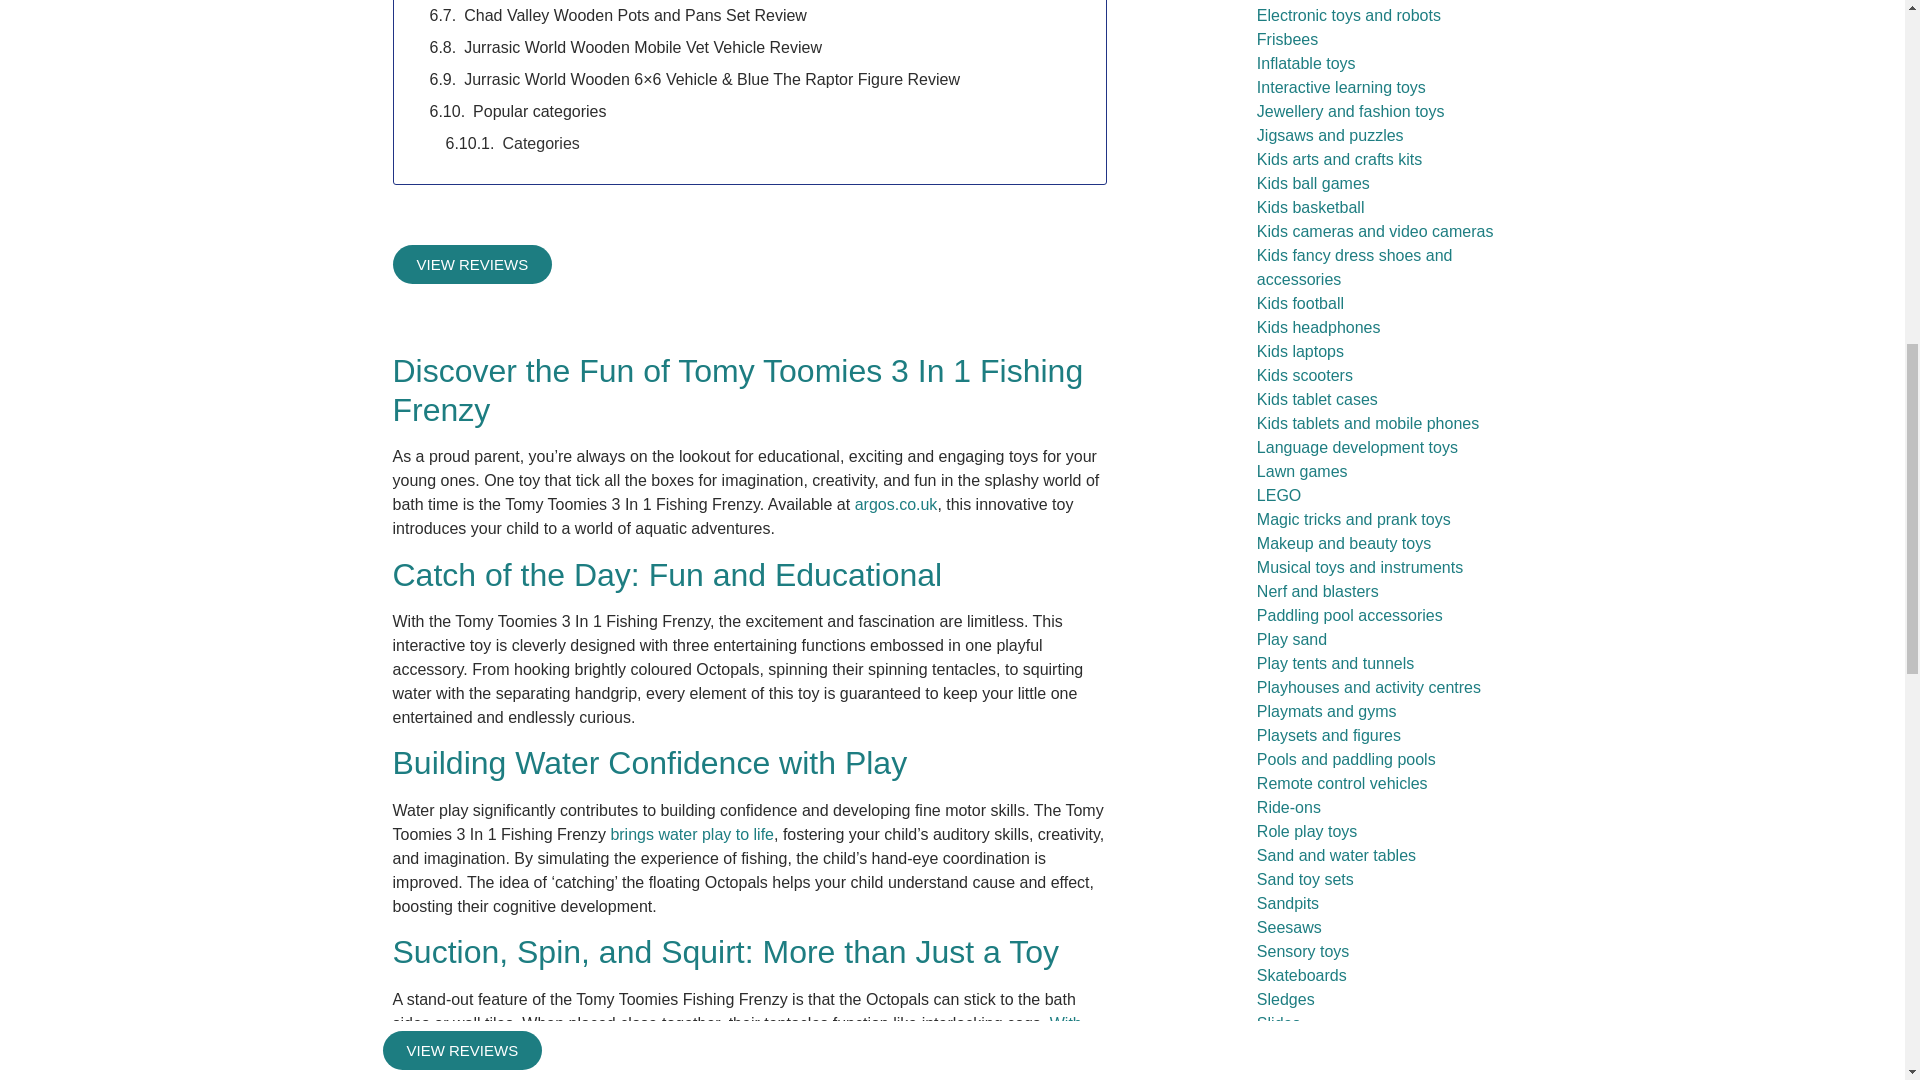 Image resolution: width=1920 pixels, height=1080 pixels. Describe the element at coordinates (540, 143) in the screenshot. I see `Categories` at that location.